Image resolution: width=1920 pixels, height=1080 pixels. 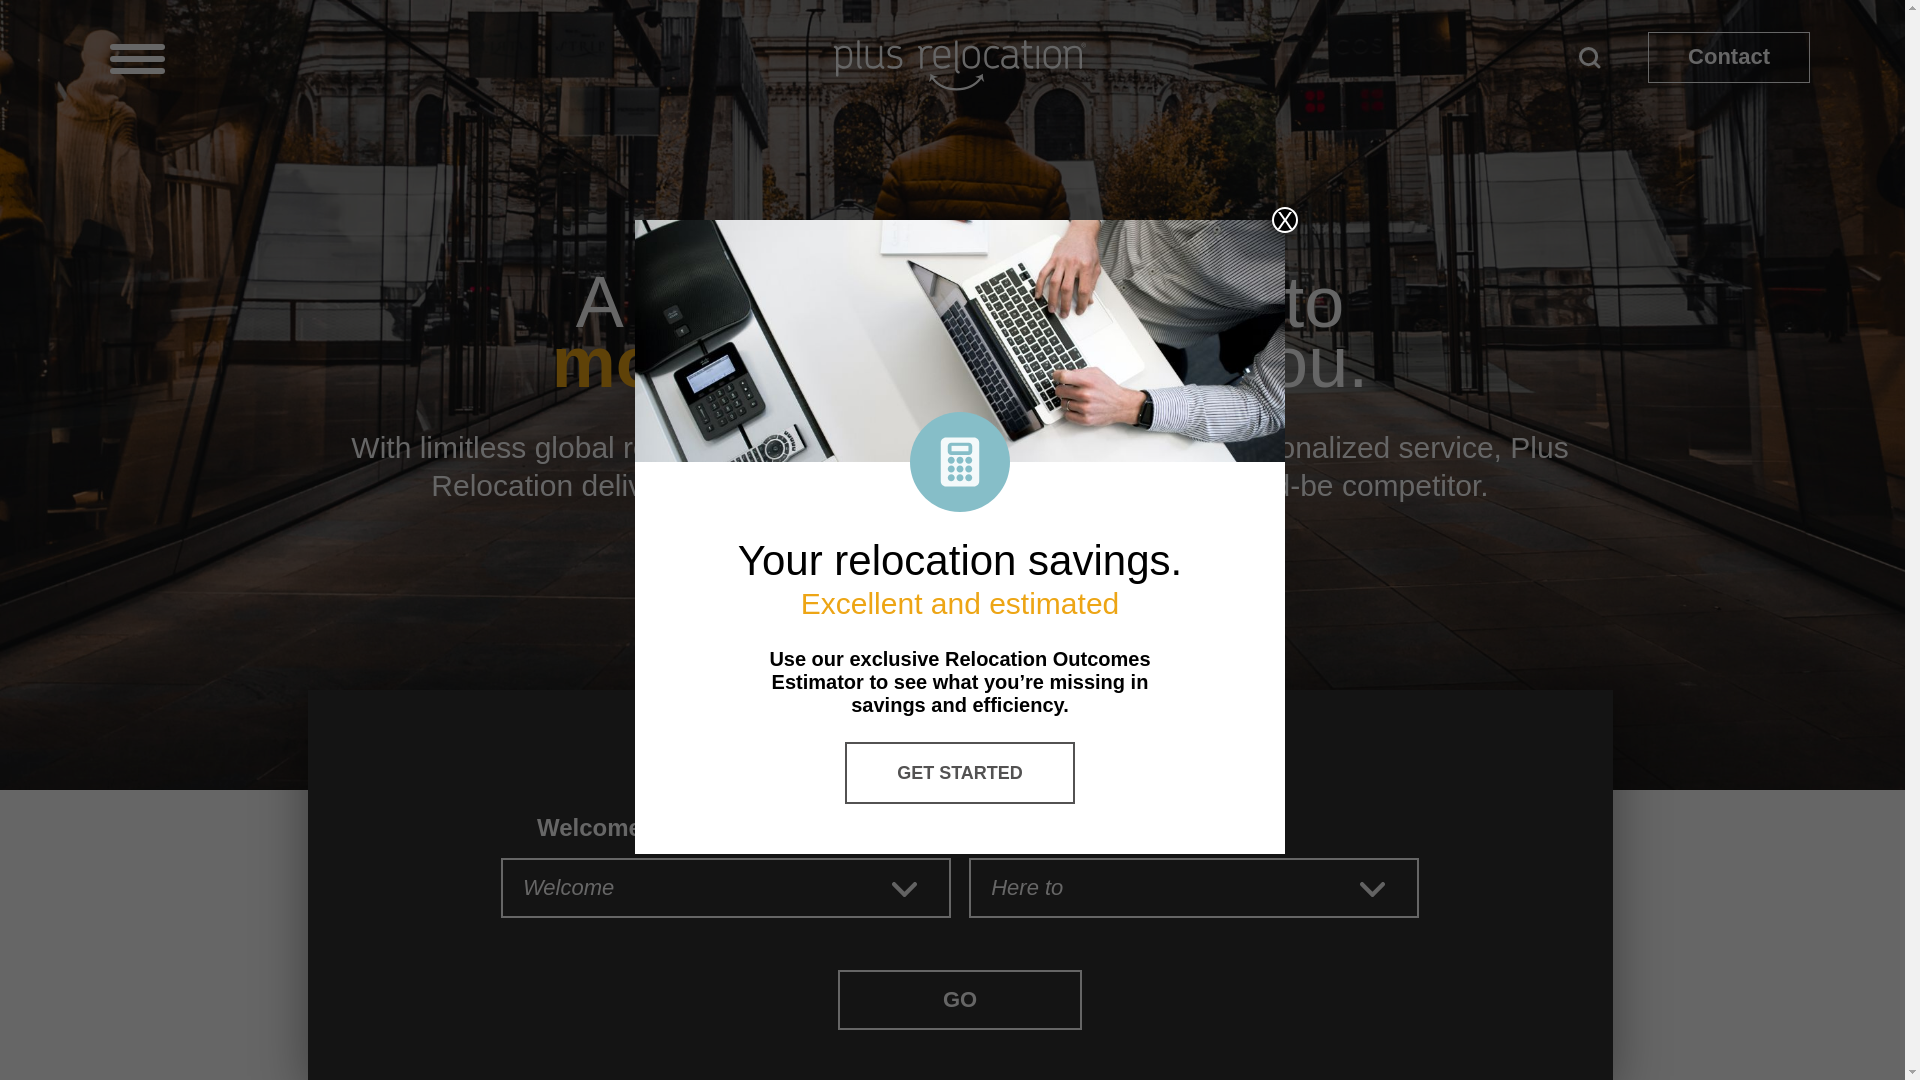 I want to click on GO, so click(x=960, y=1000).